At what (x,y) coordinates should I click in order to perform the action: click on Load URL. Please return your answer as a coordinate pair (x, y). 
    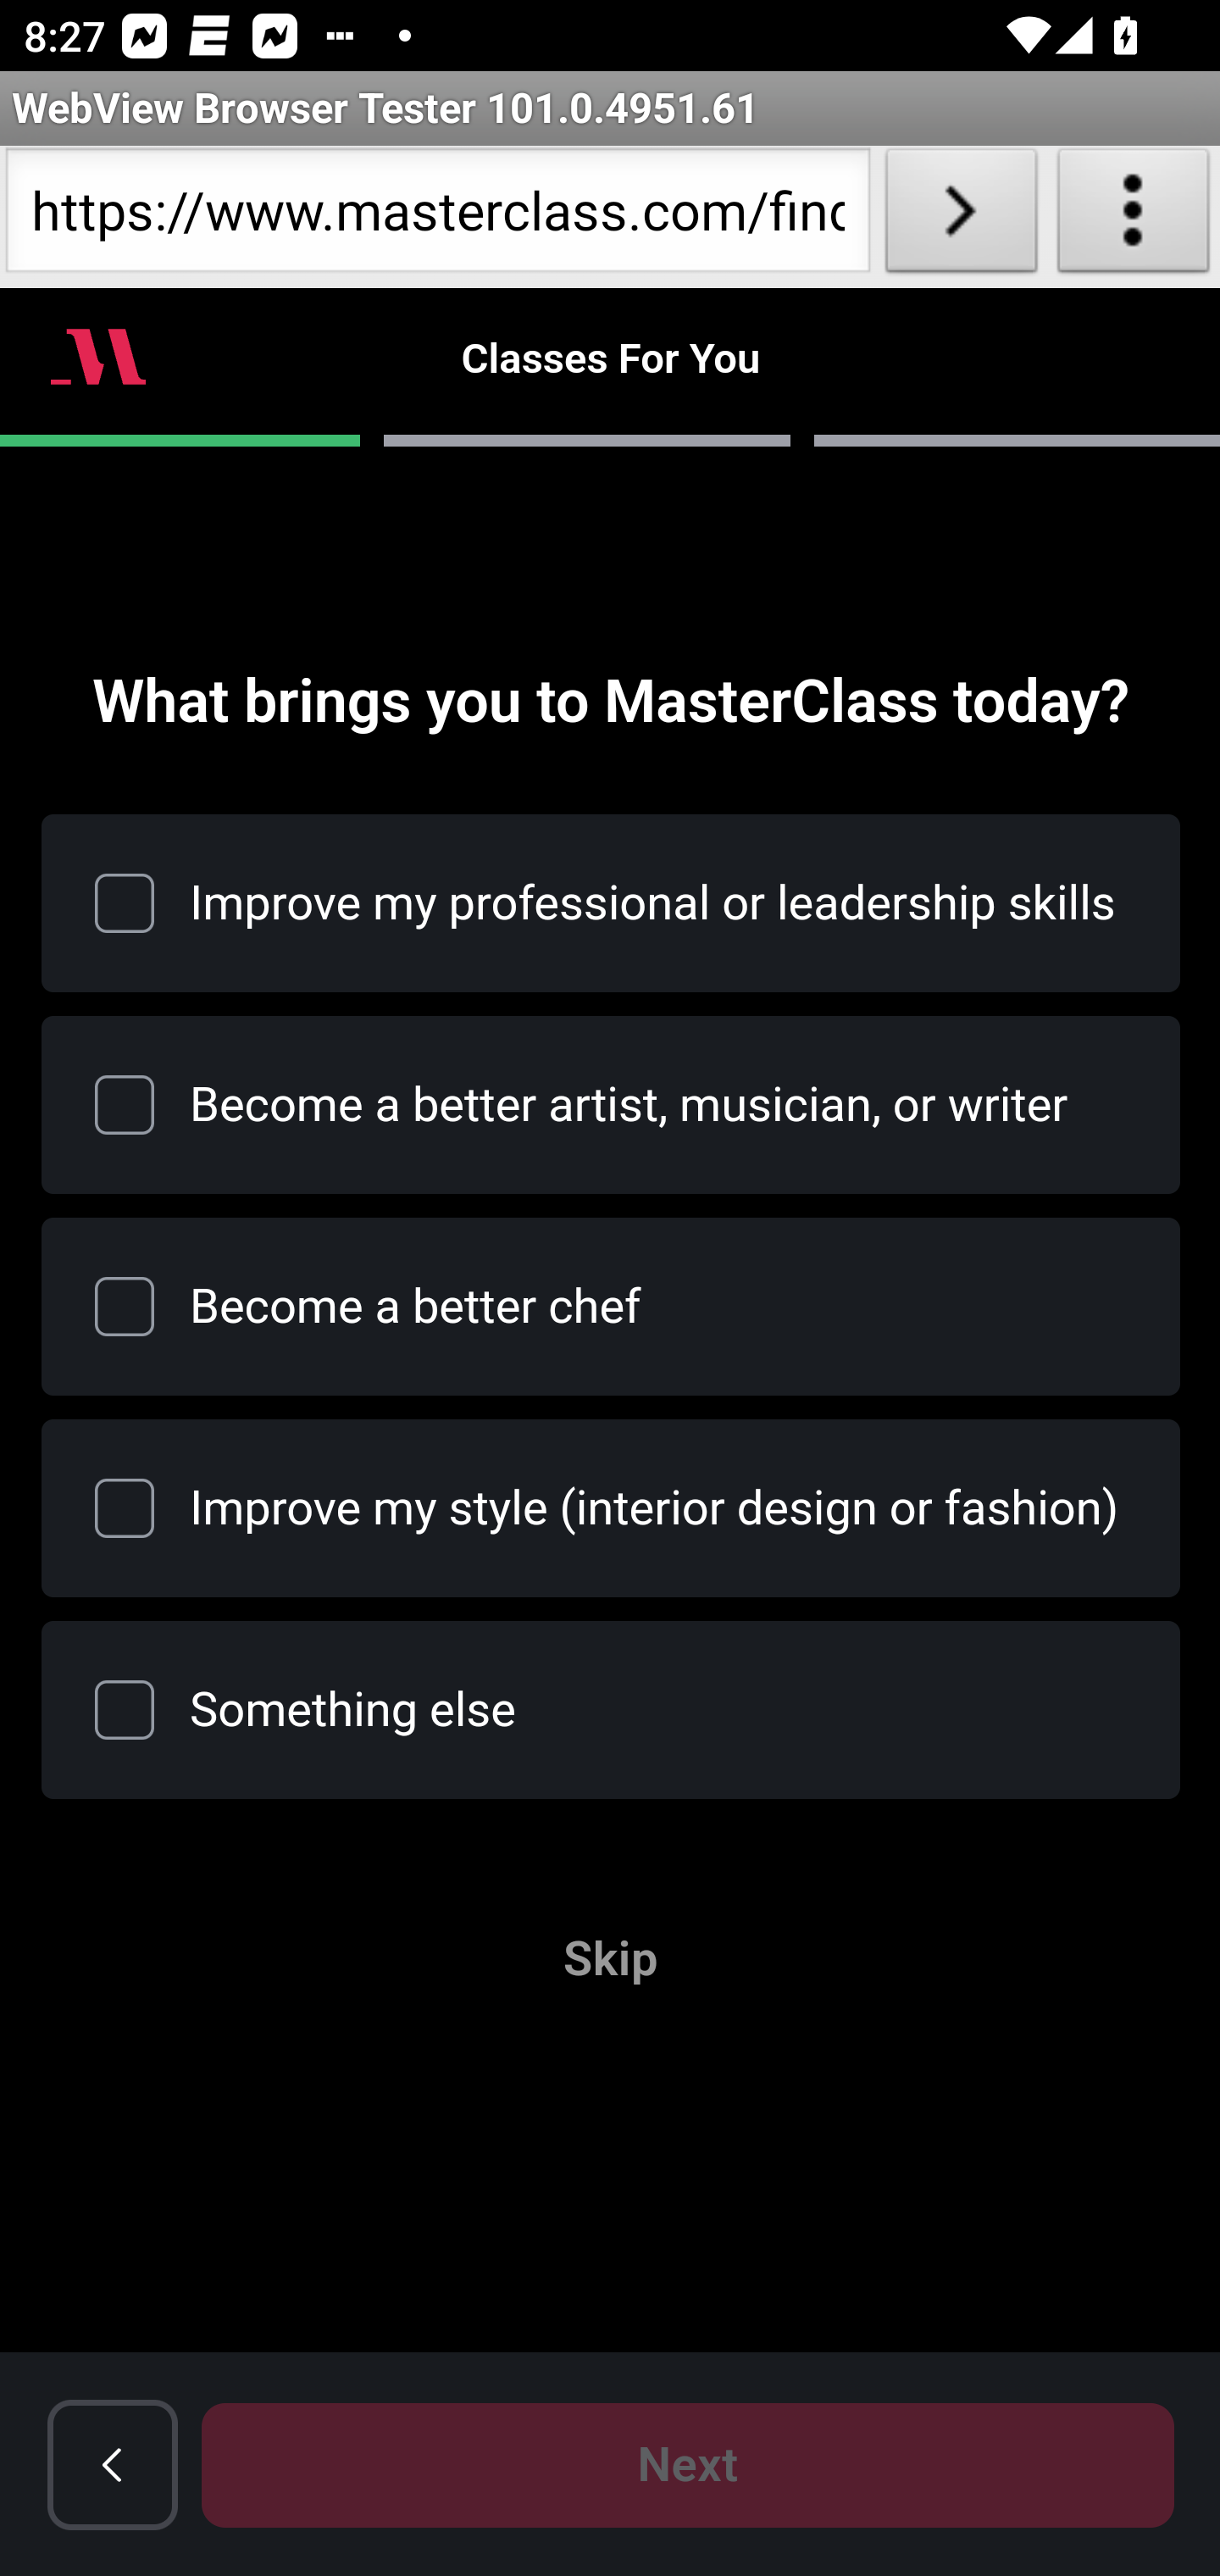
    Looking at the image, I should click on (961, 217).